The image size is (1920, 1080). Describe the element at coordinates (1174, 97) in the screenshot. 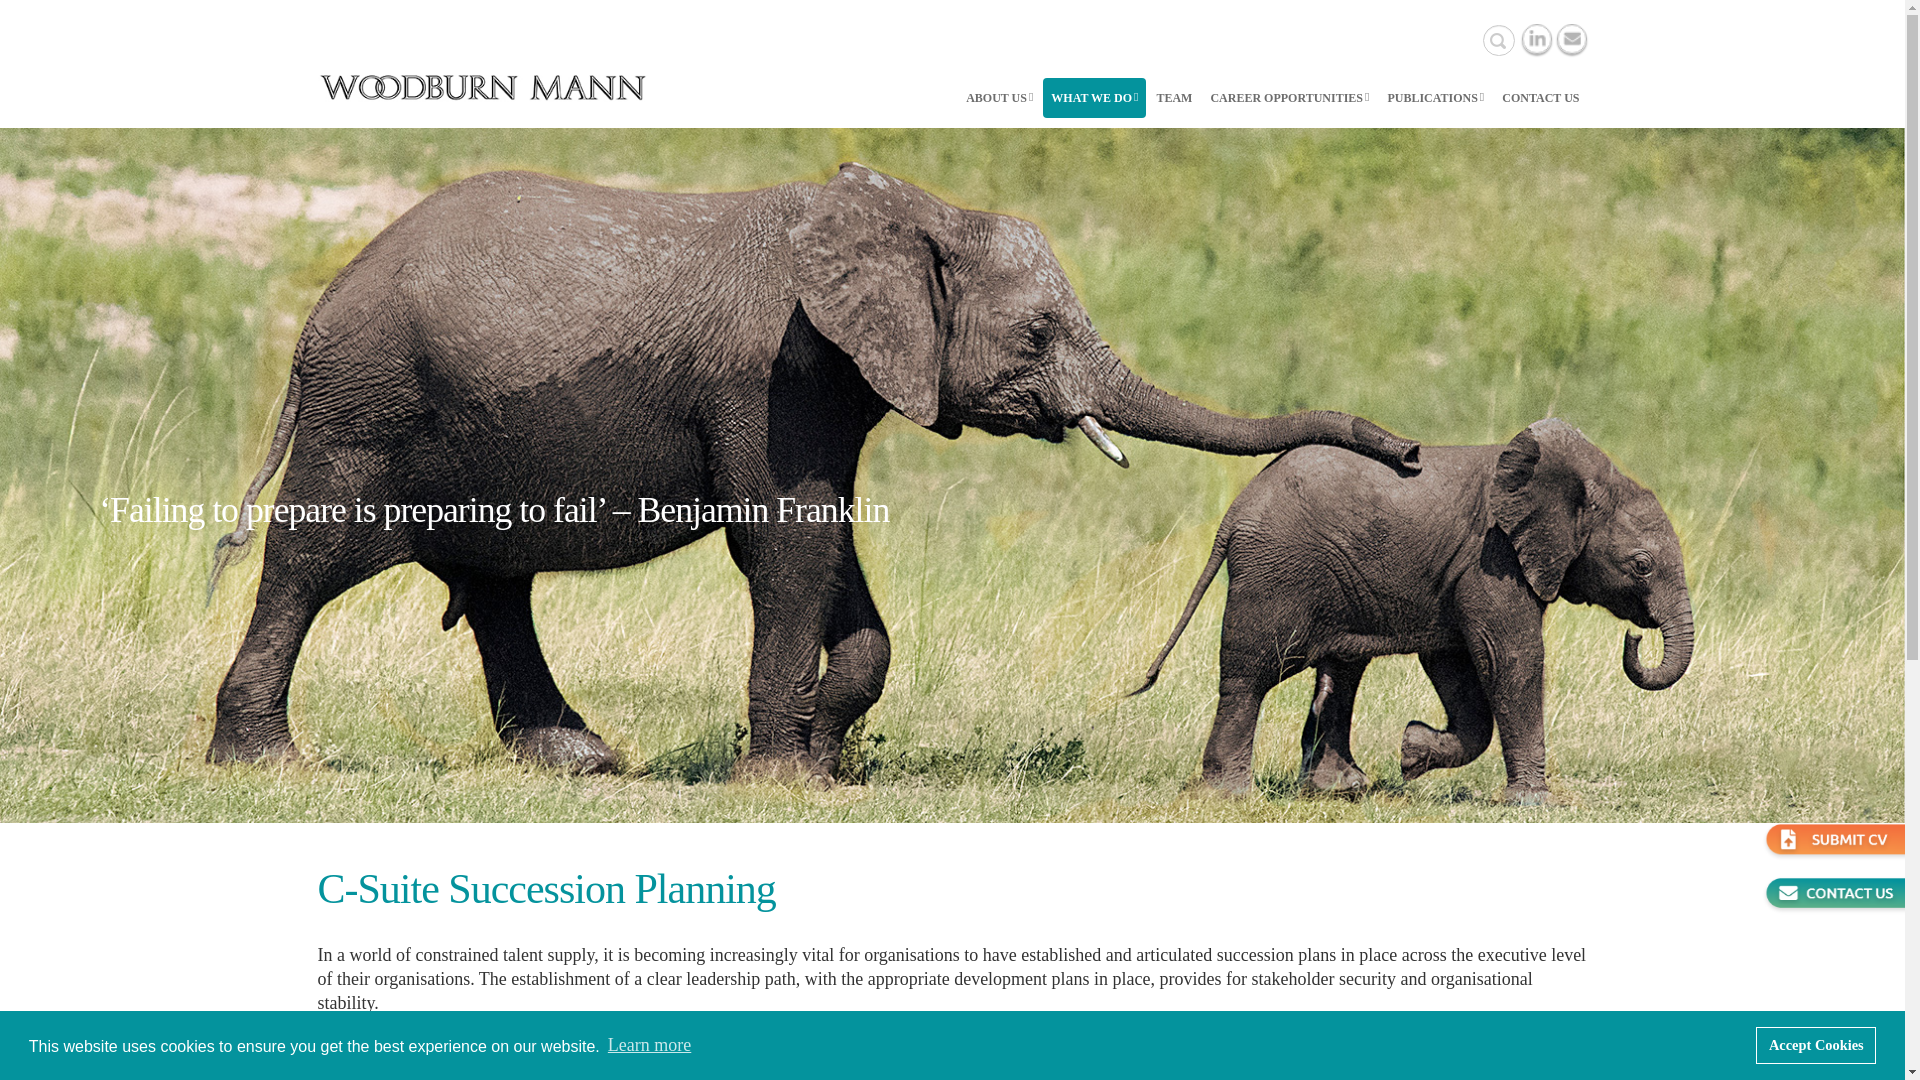

I see `TEAM` at that location.